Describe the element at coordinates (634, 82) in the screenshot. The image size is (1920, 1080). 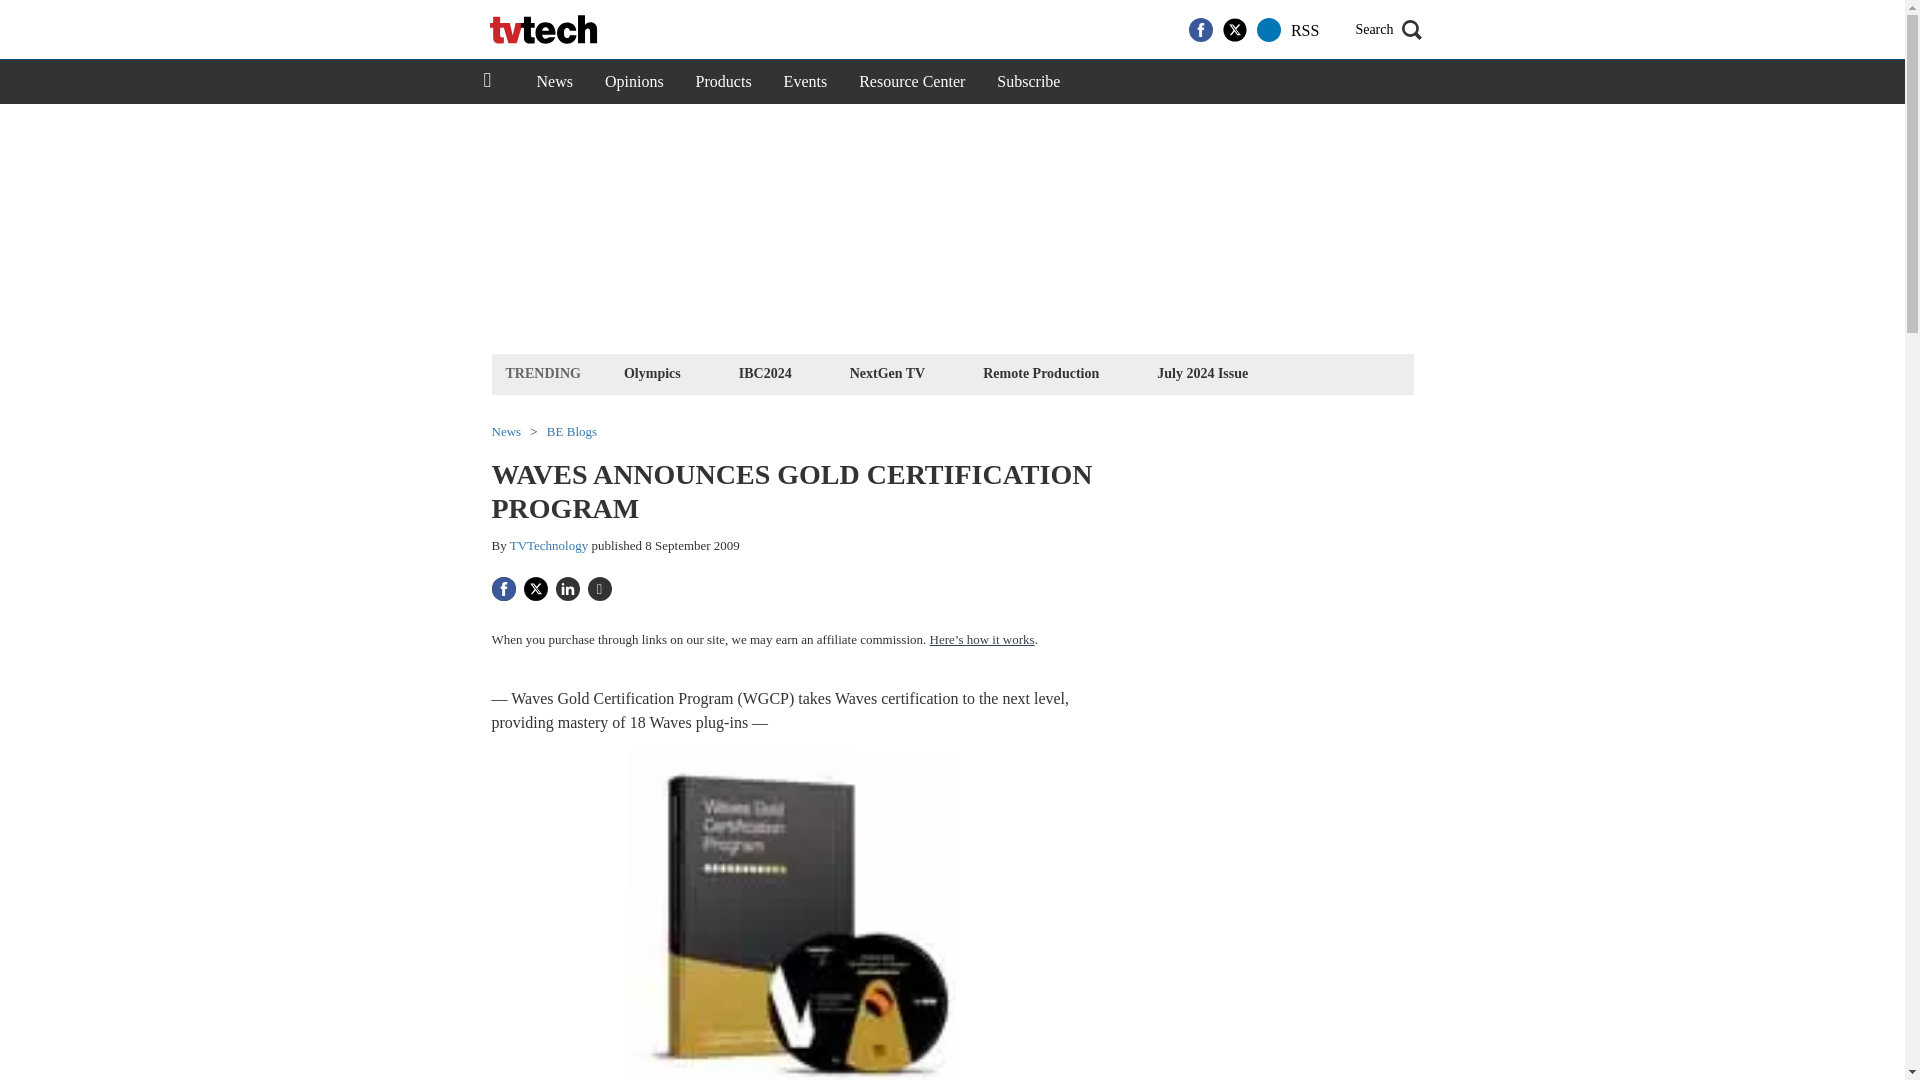
I see `Opinions` at that location.